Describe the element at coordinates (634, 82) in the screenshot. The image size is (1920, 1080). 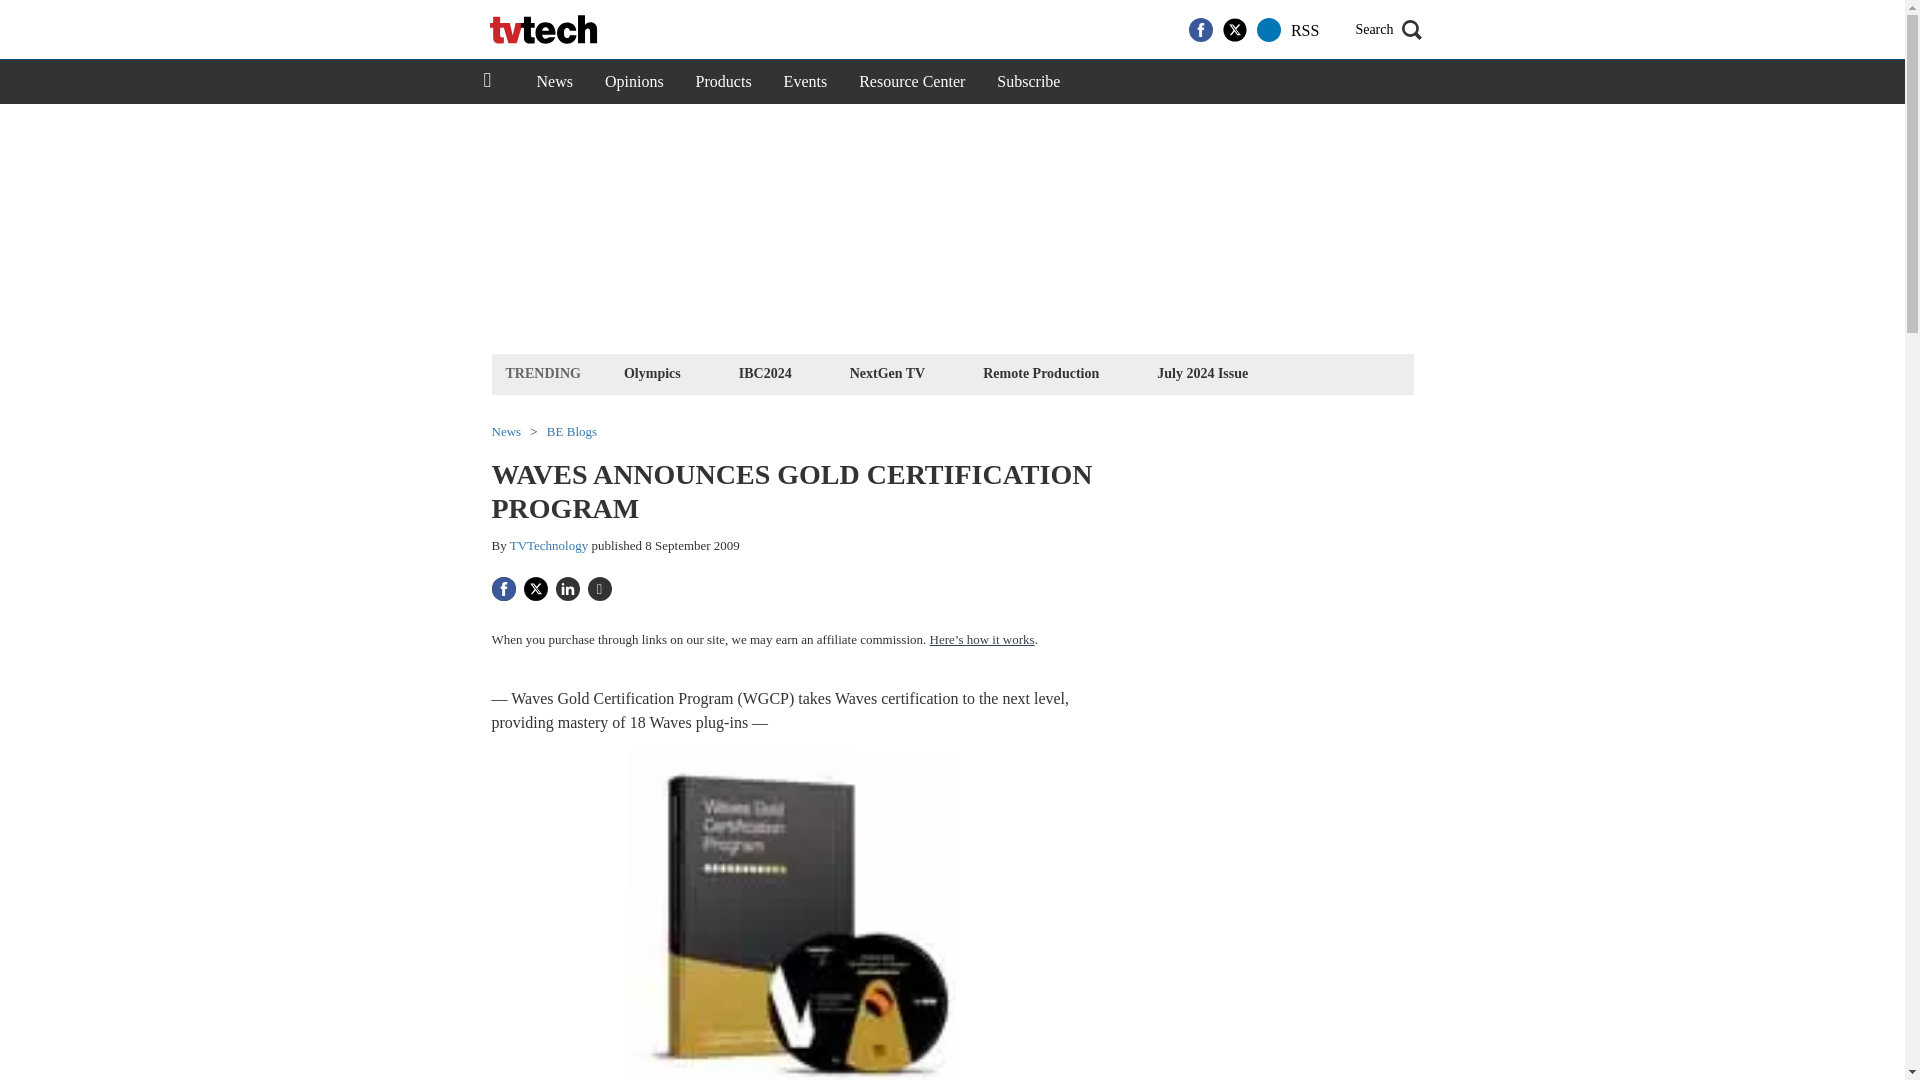
I see `Opinions` at that location.